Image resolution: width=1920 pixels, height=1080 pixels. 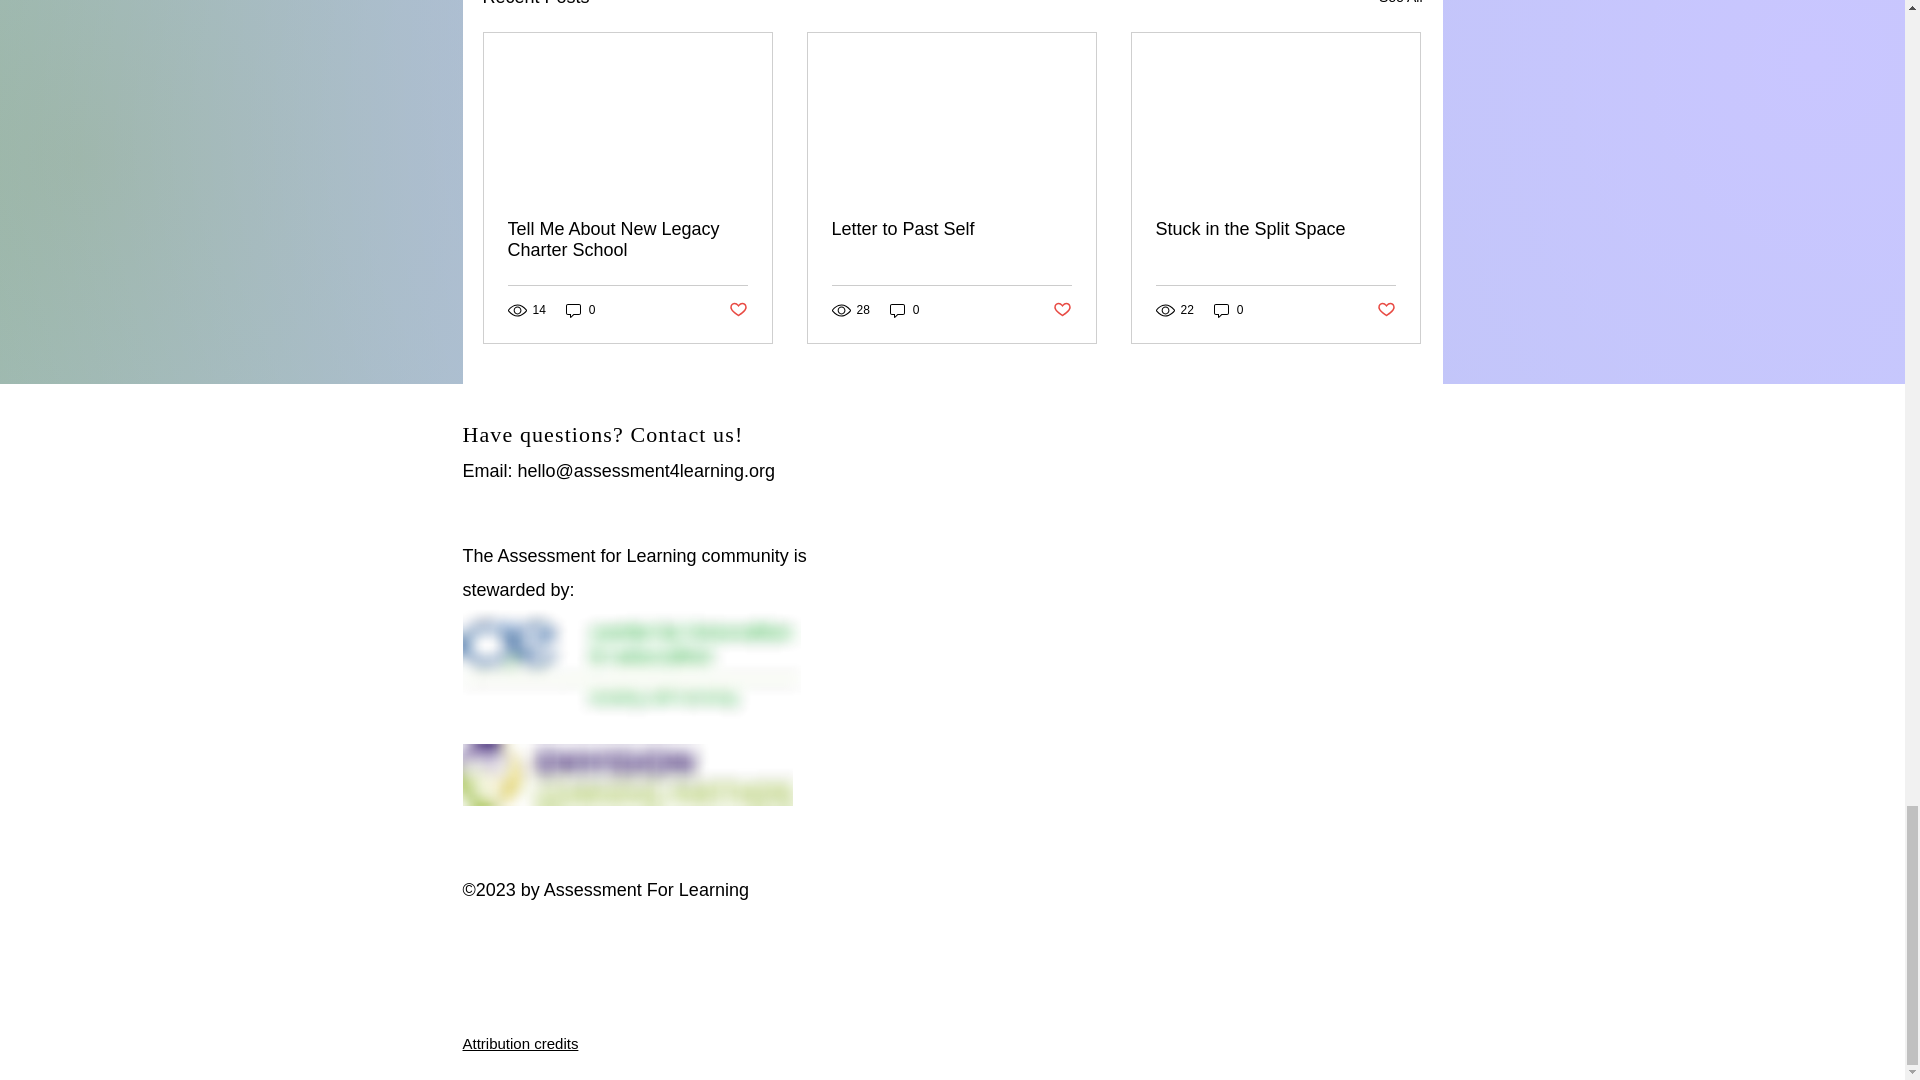 I want to click on Tell Me About New Legacy Charter School, so click(x=628, y=240).